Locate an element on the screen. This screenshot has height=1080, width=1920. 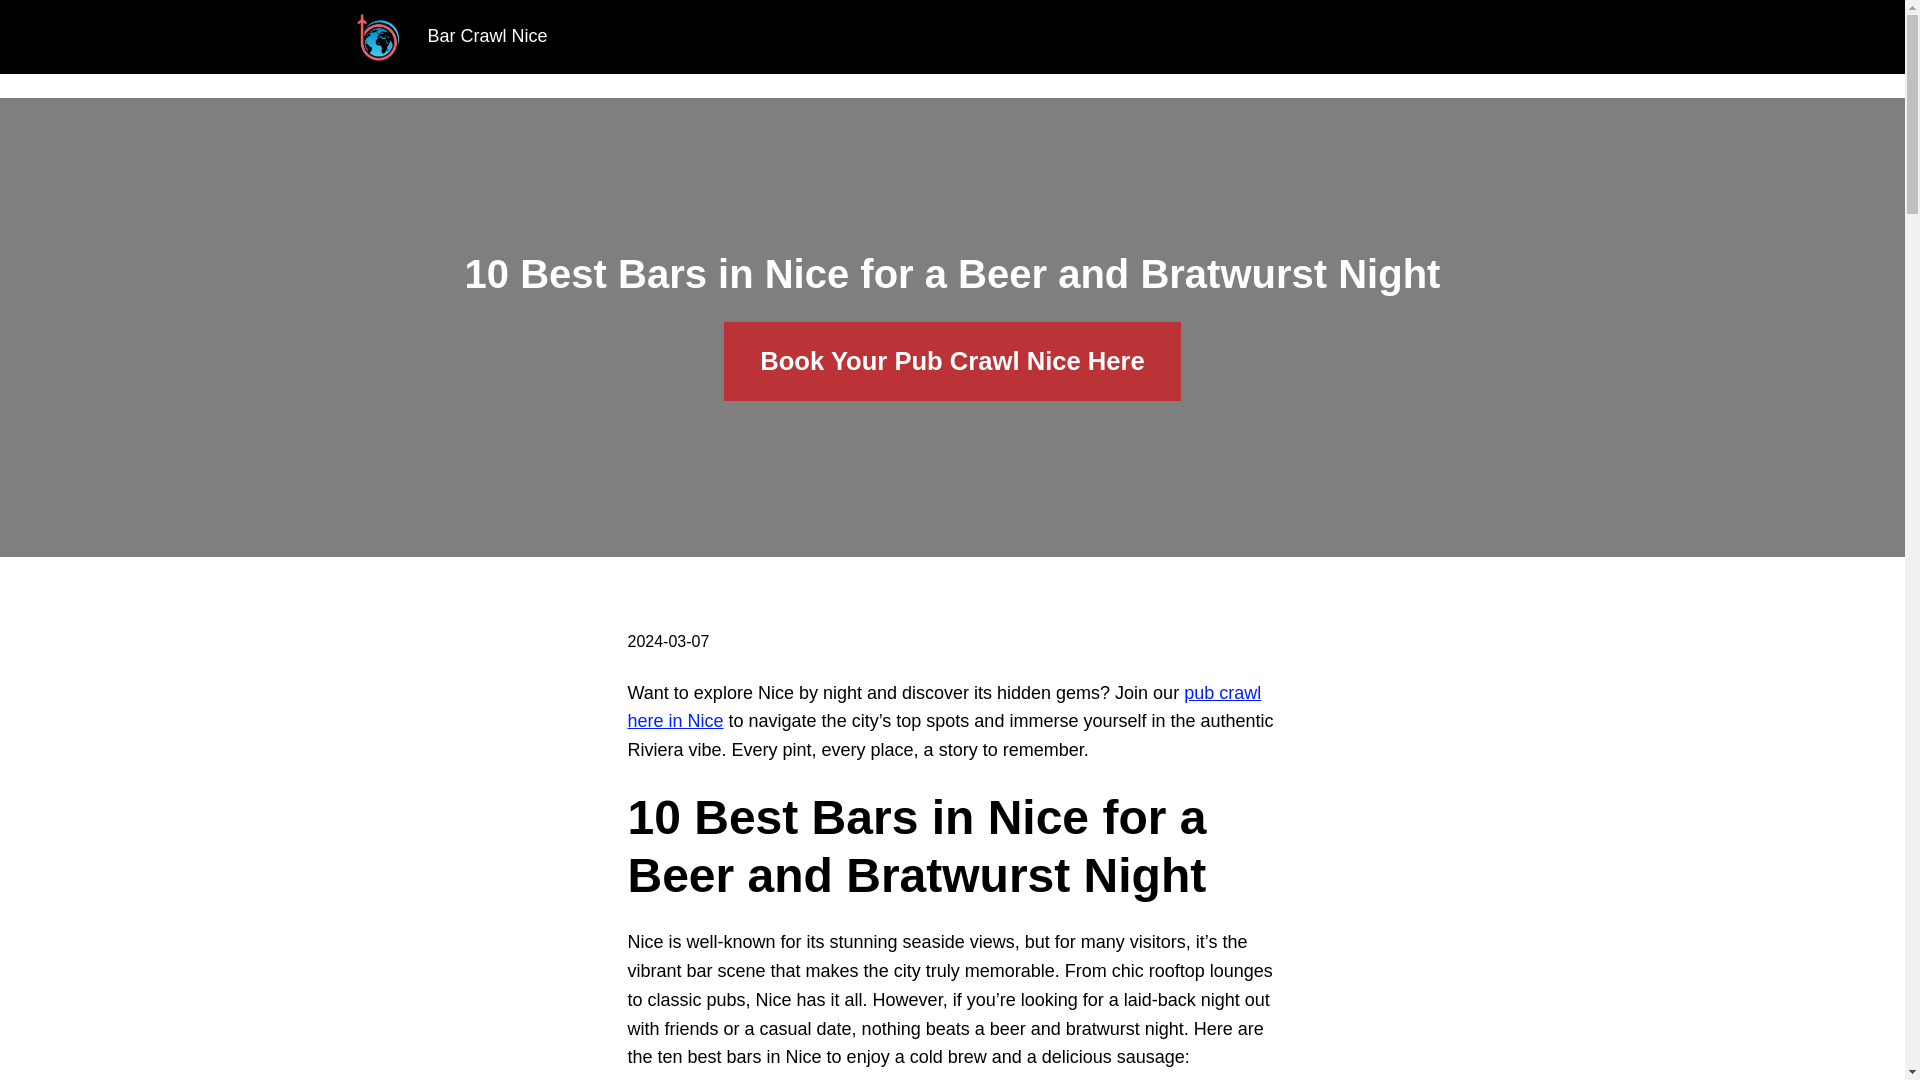
Bar Crawl Nice is located at coordinates (488, 36).